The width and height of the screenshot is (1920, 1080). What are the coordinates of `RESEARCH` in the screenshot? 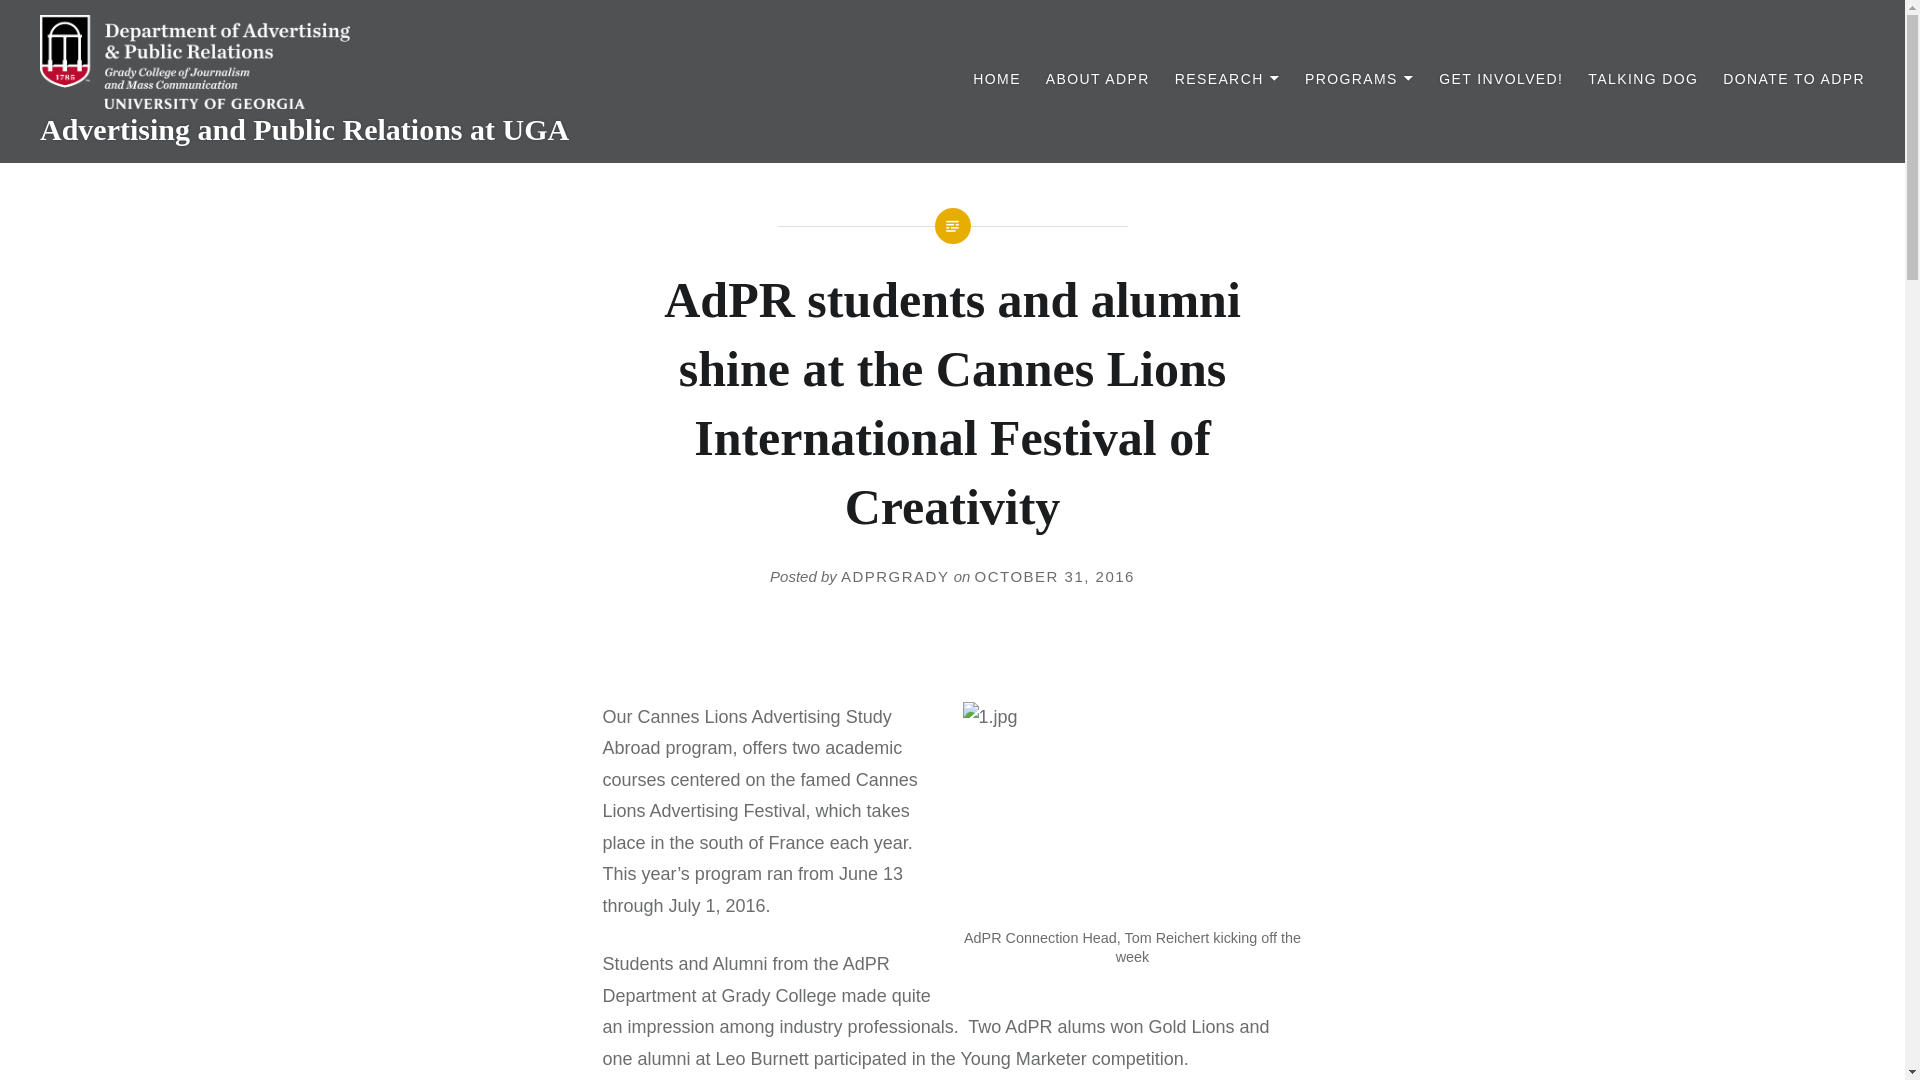 It's located at (1228, 79).